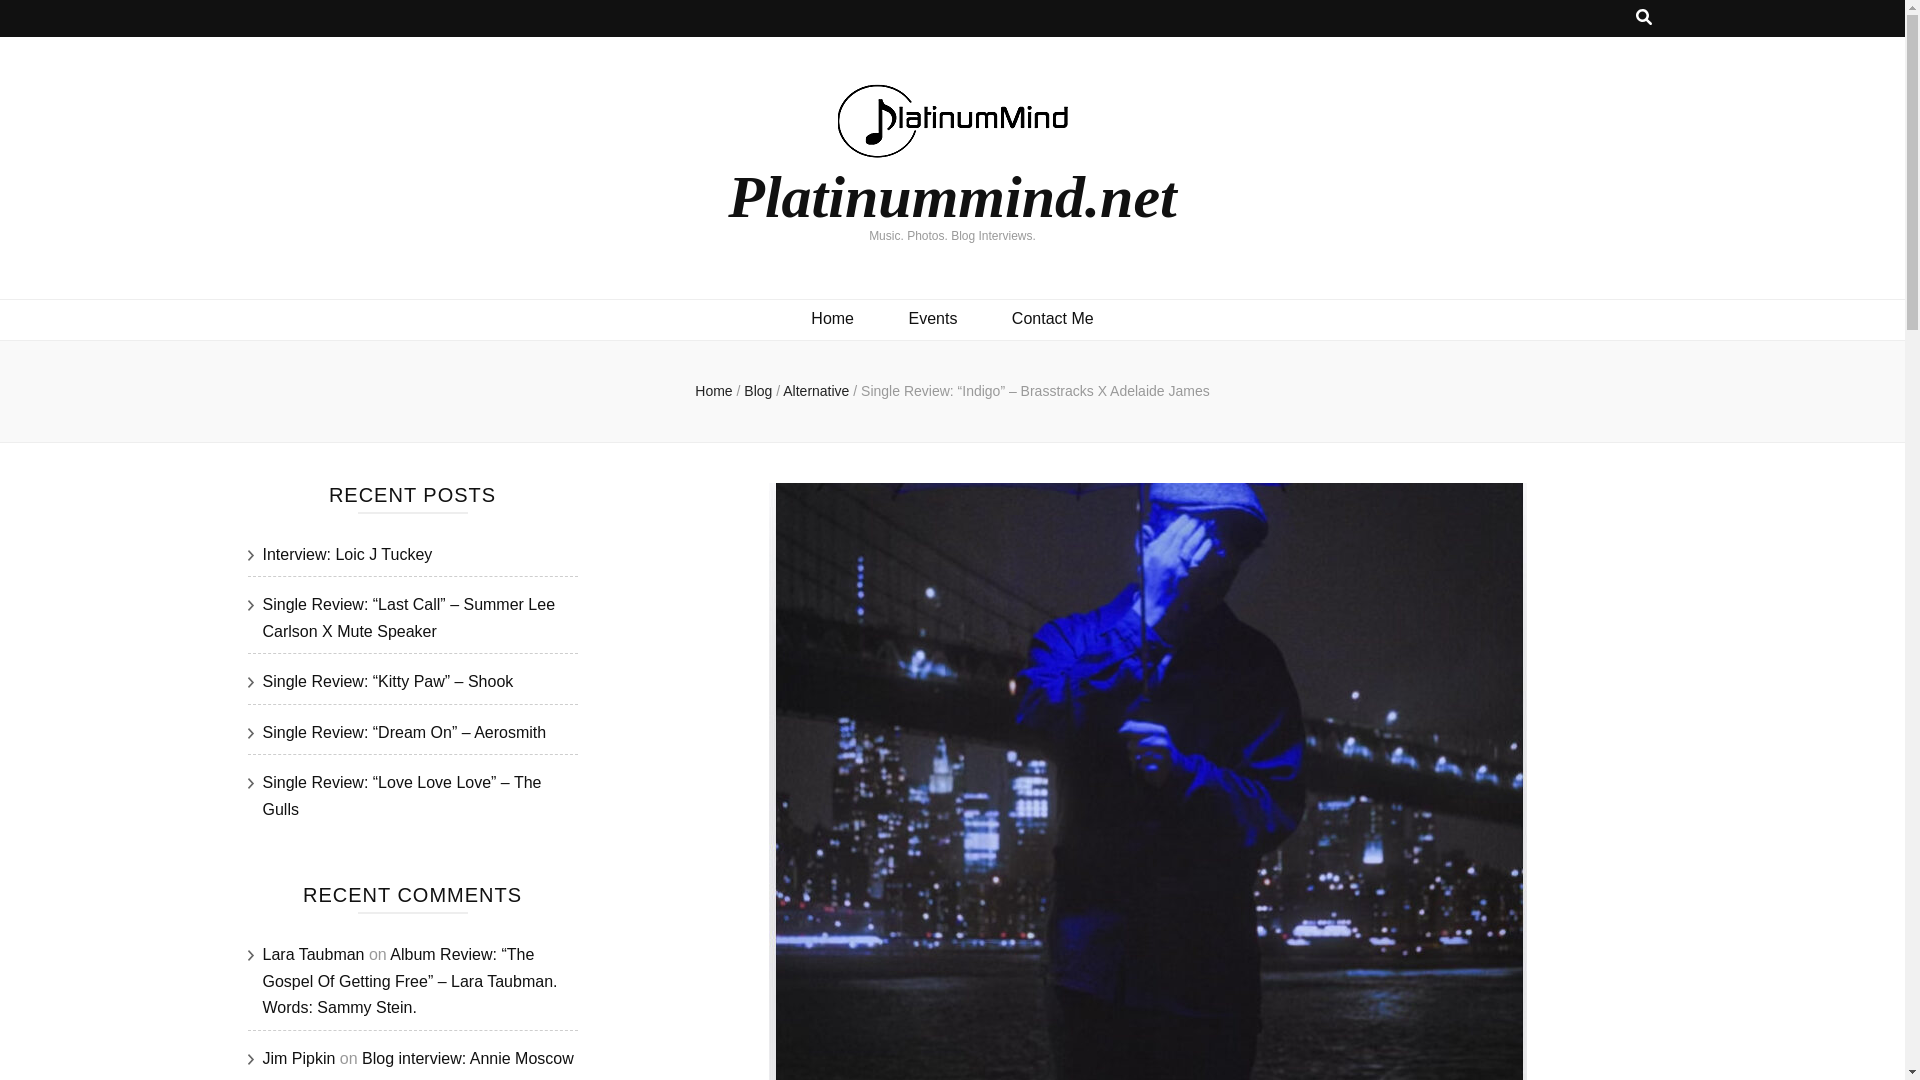 Image resolution: width=1920 pixels, height=1080 pixels. What do you see at coordinates (932, 318) in the screenshot?
I see `Events` at bounding box center [932, 318].